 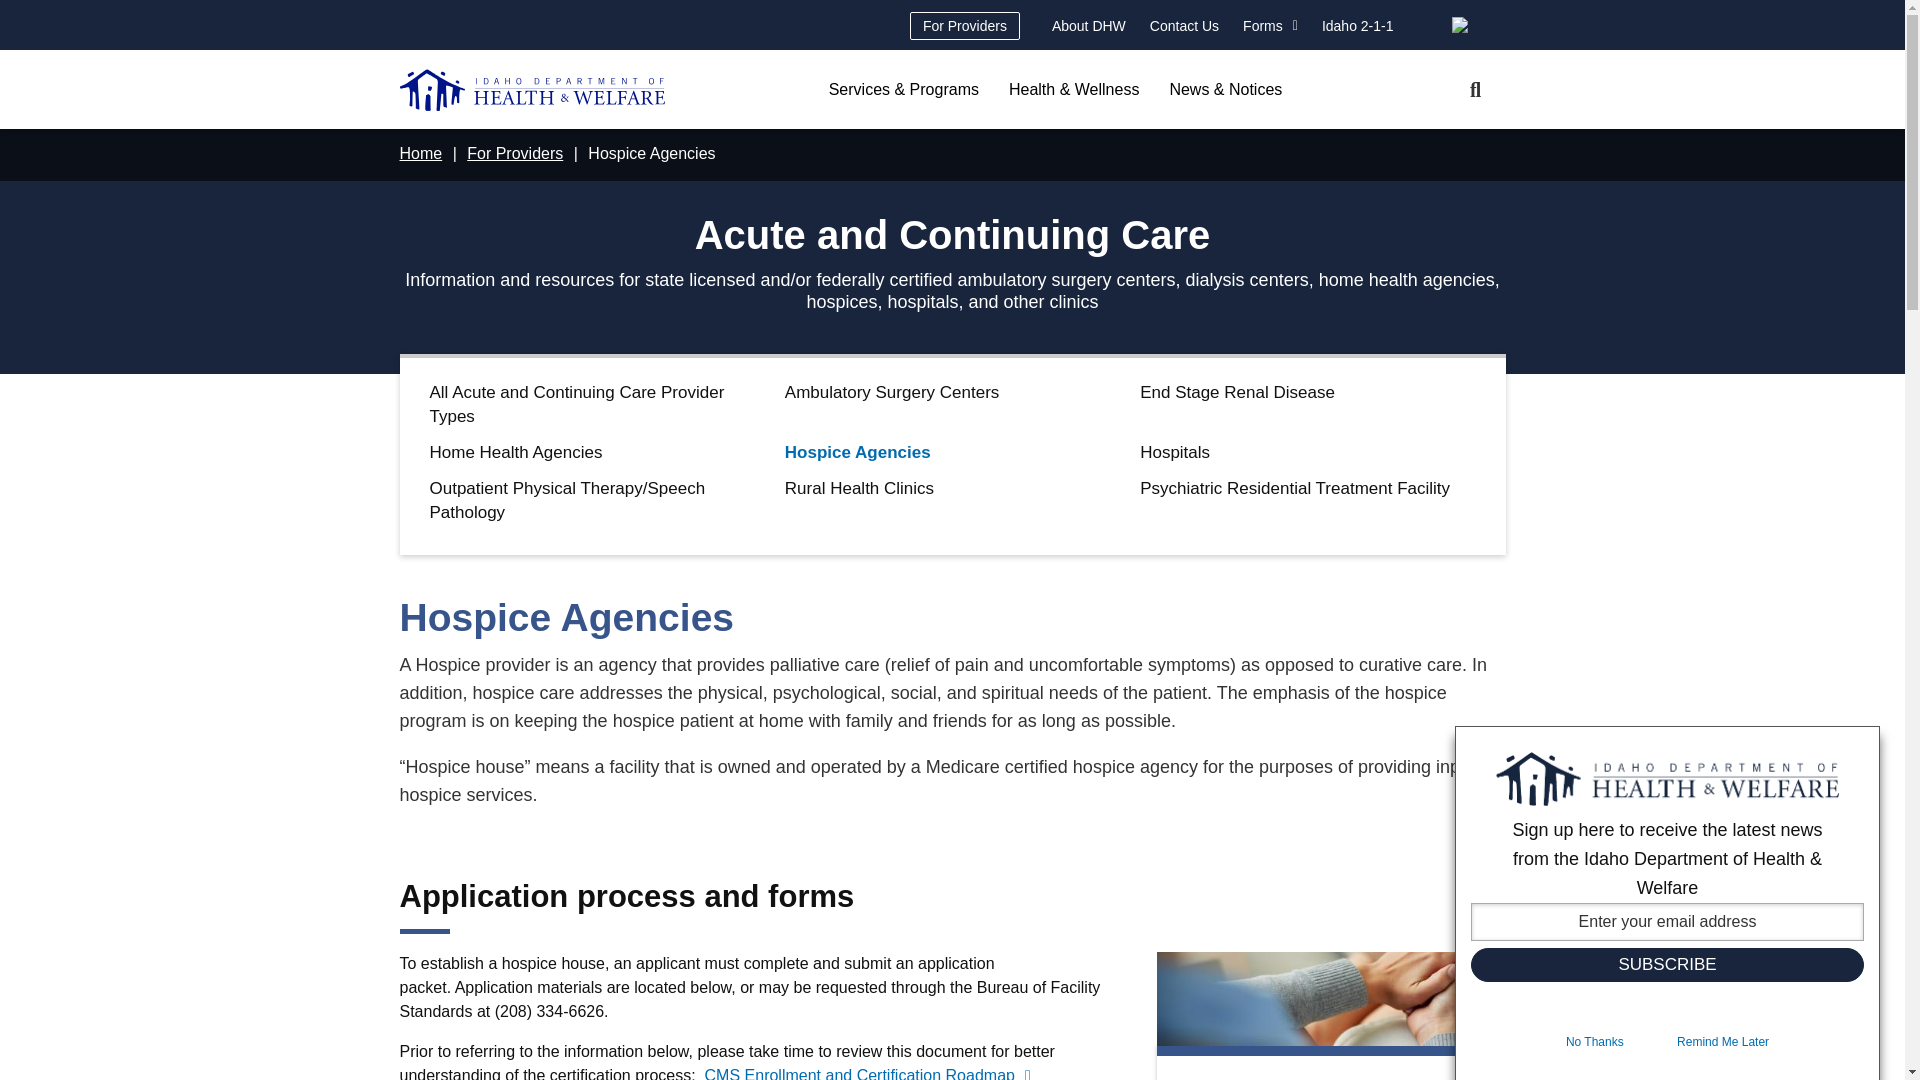 What do you see at coordinates (1357, 25) in the screenshot?
I see `Idaho 2-1-1` at bounding box center [1357, 25].